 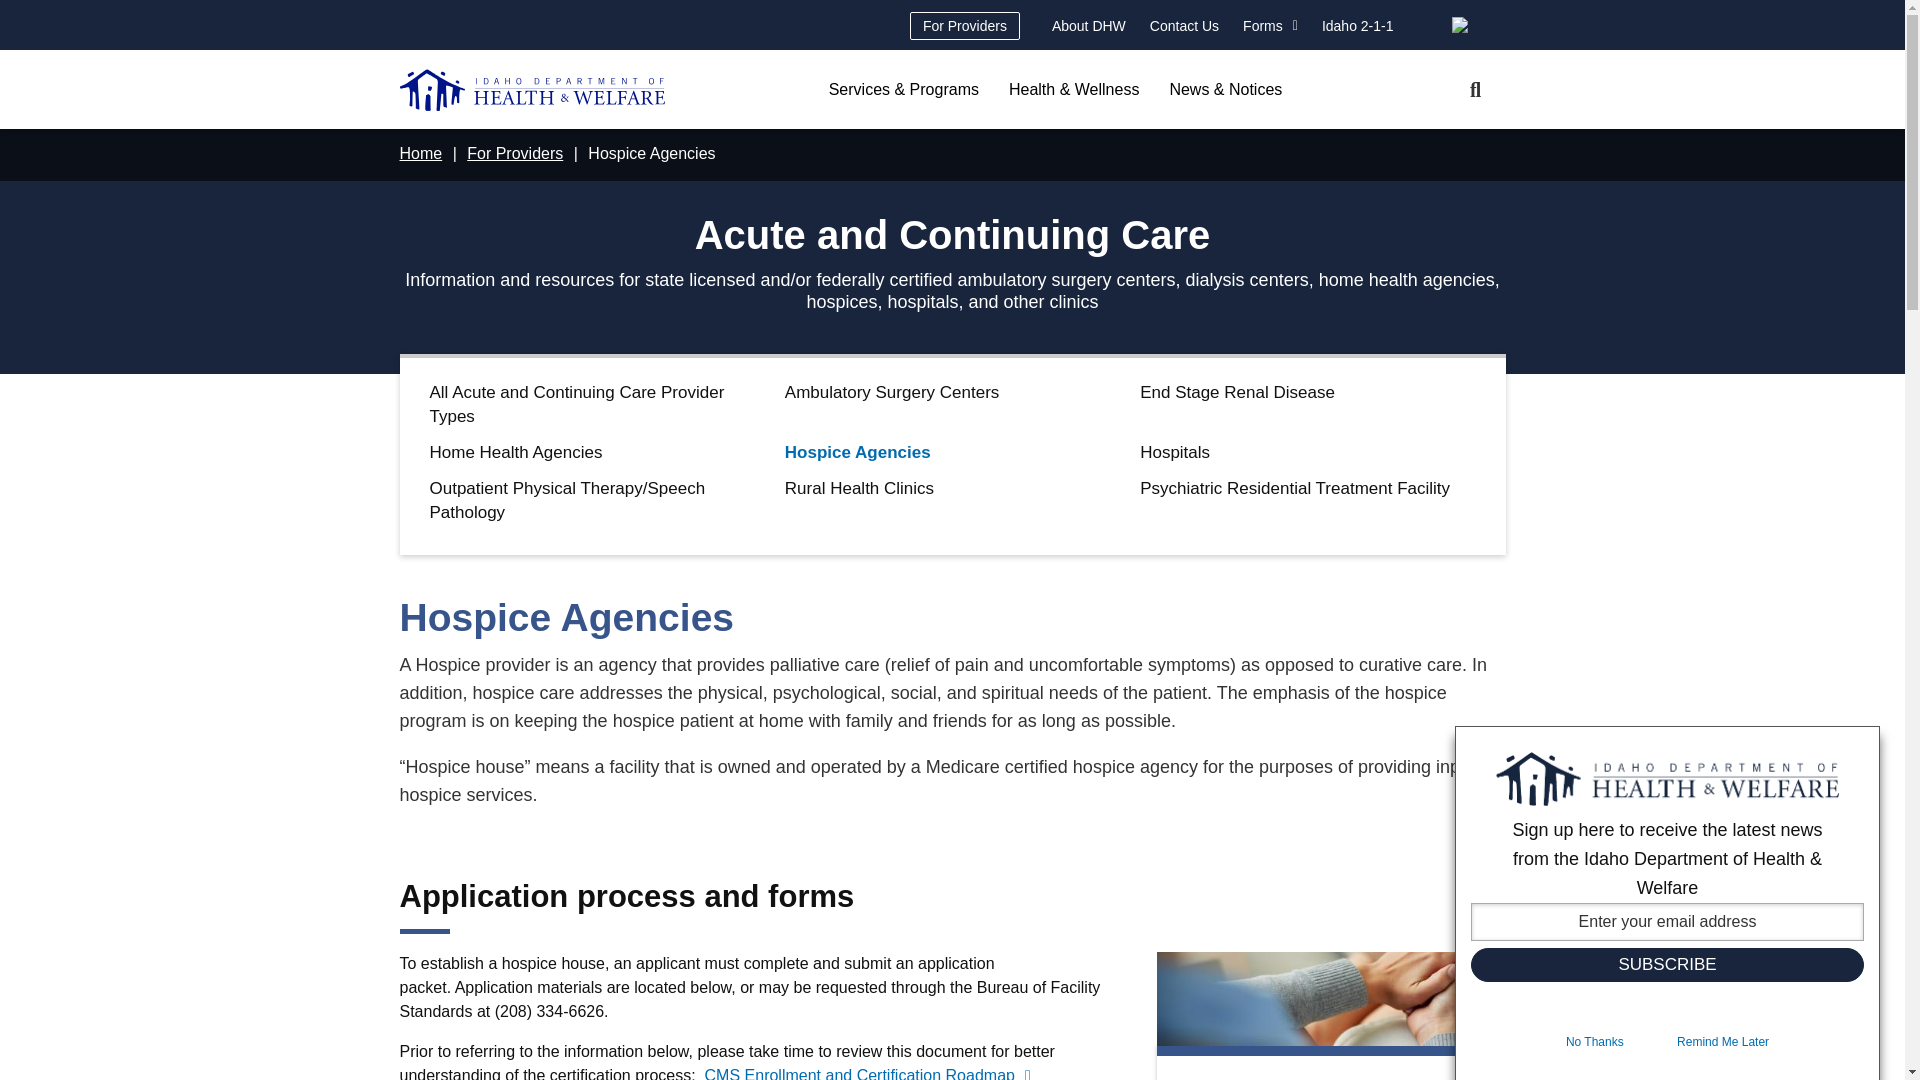 What do you see at coordinates (1357, 25) in the screenshot?
I see `Idaho 2-1-1` at bounding box center [1357, 25].